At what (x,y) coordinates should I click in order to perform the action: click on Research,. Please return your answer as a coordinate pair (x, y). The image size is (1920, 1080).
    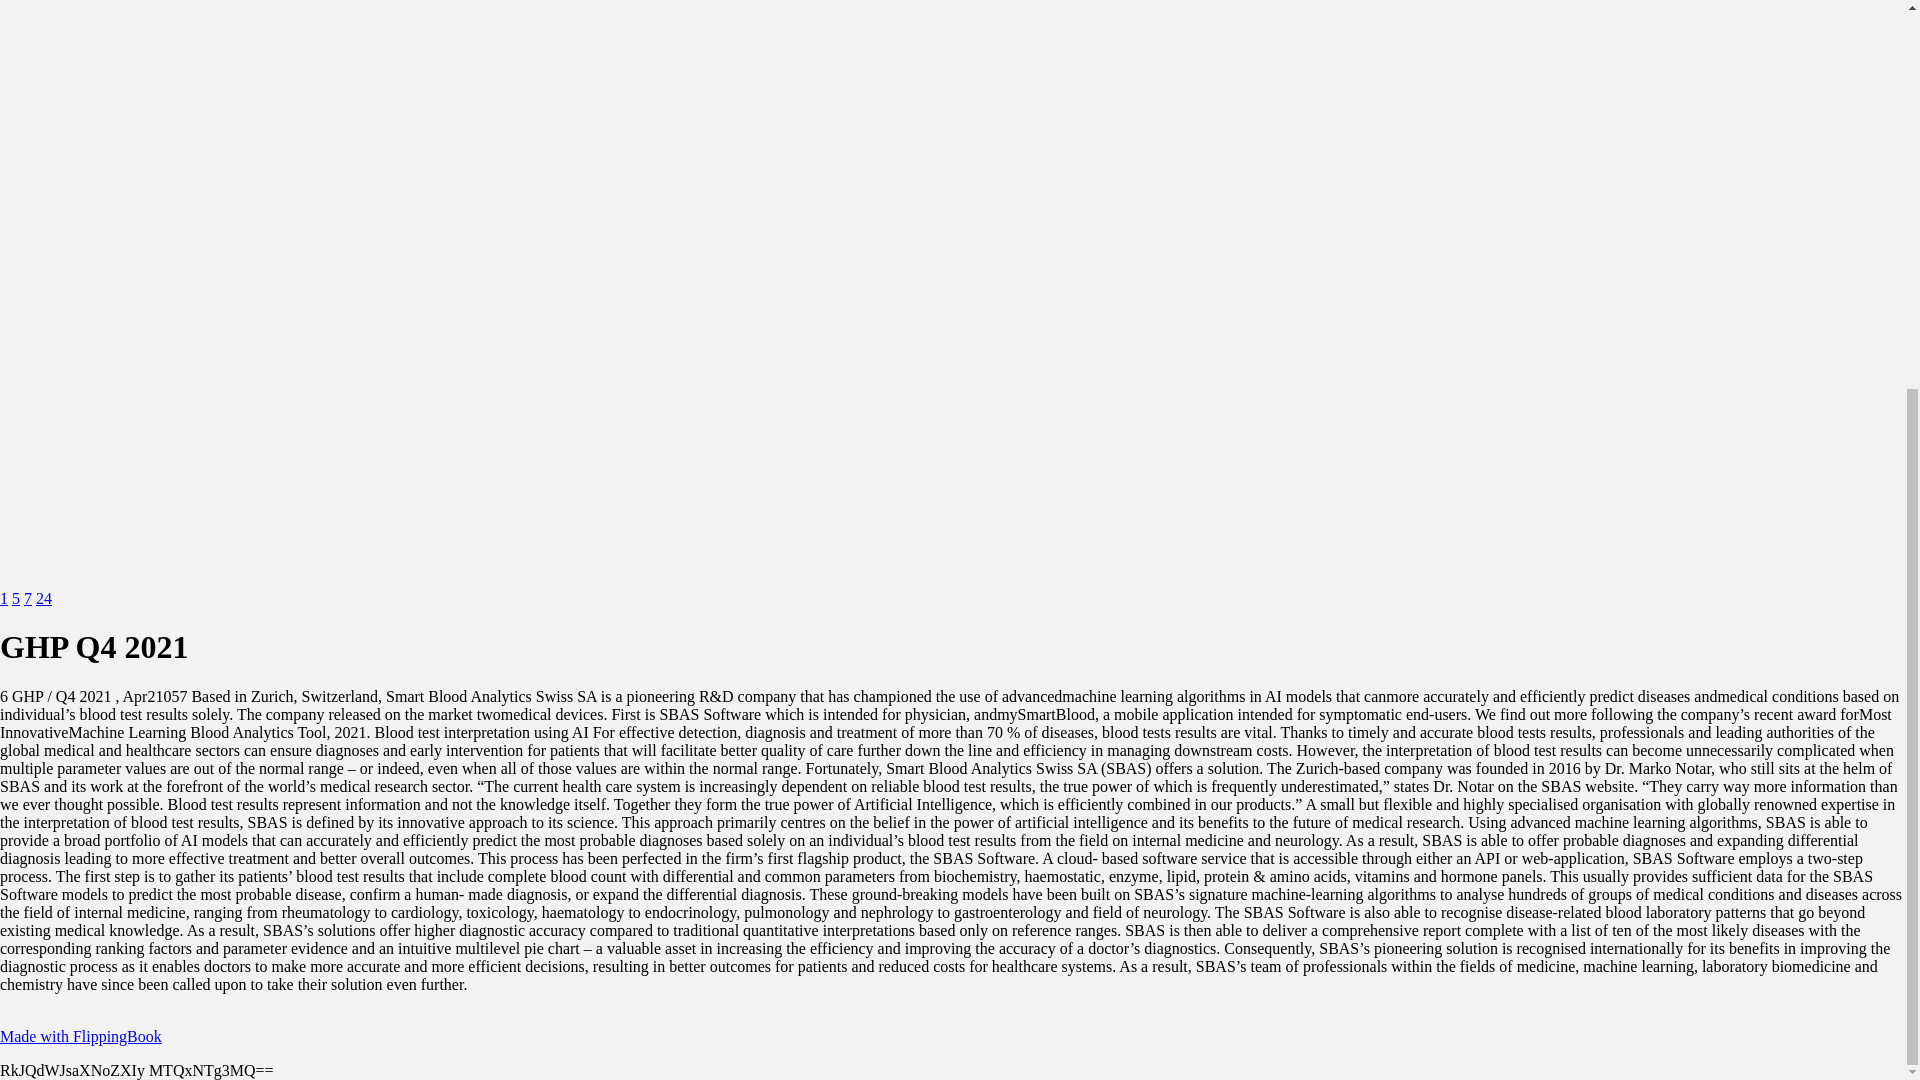
    Looking at the image, I should click on (44, 598).